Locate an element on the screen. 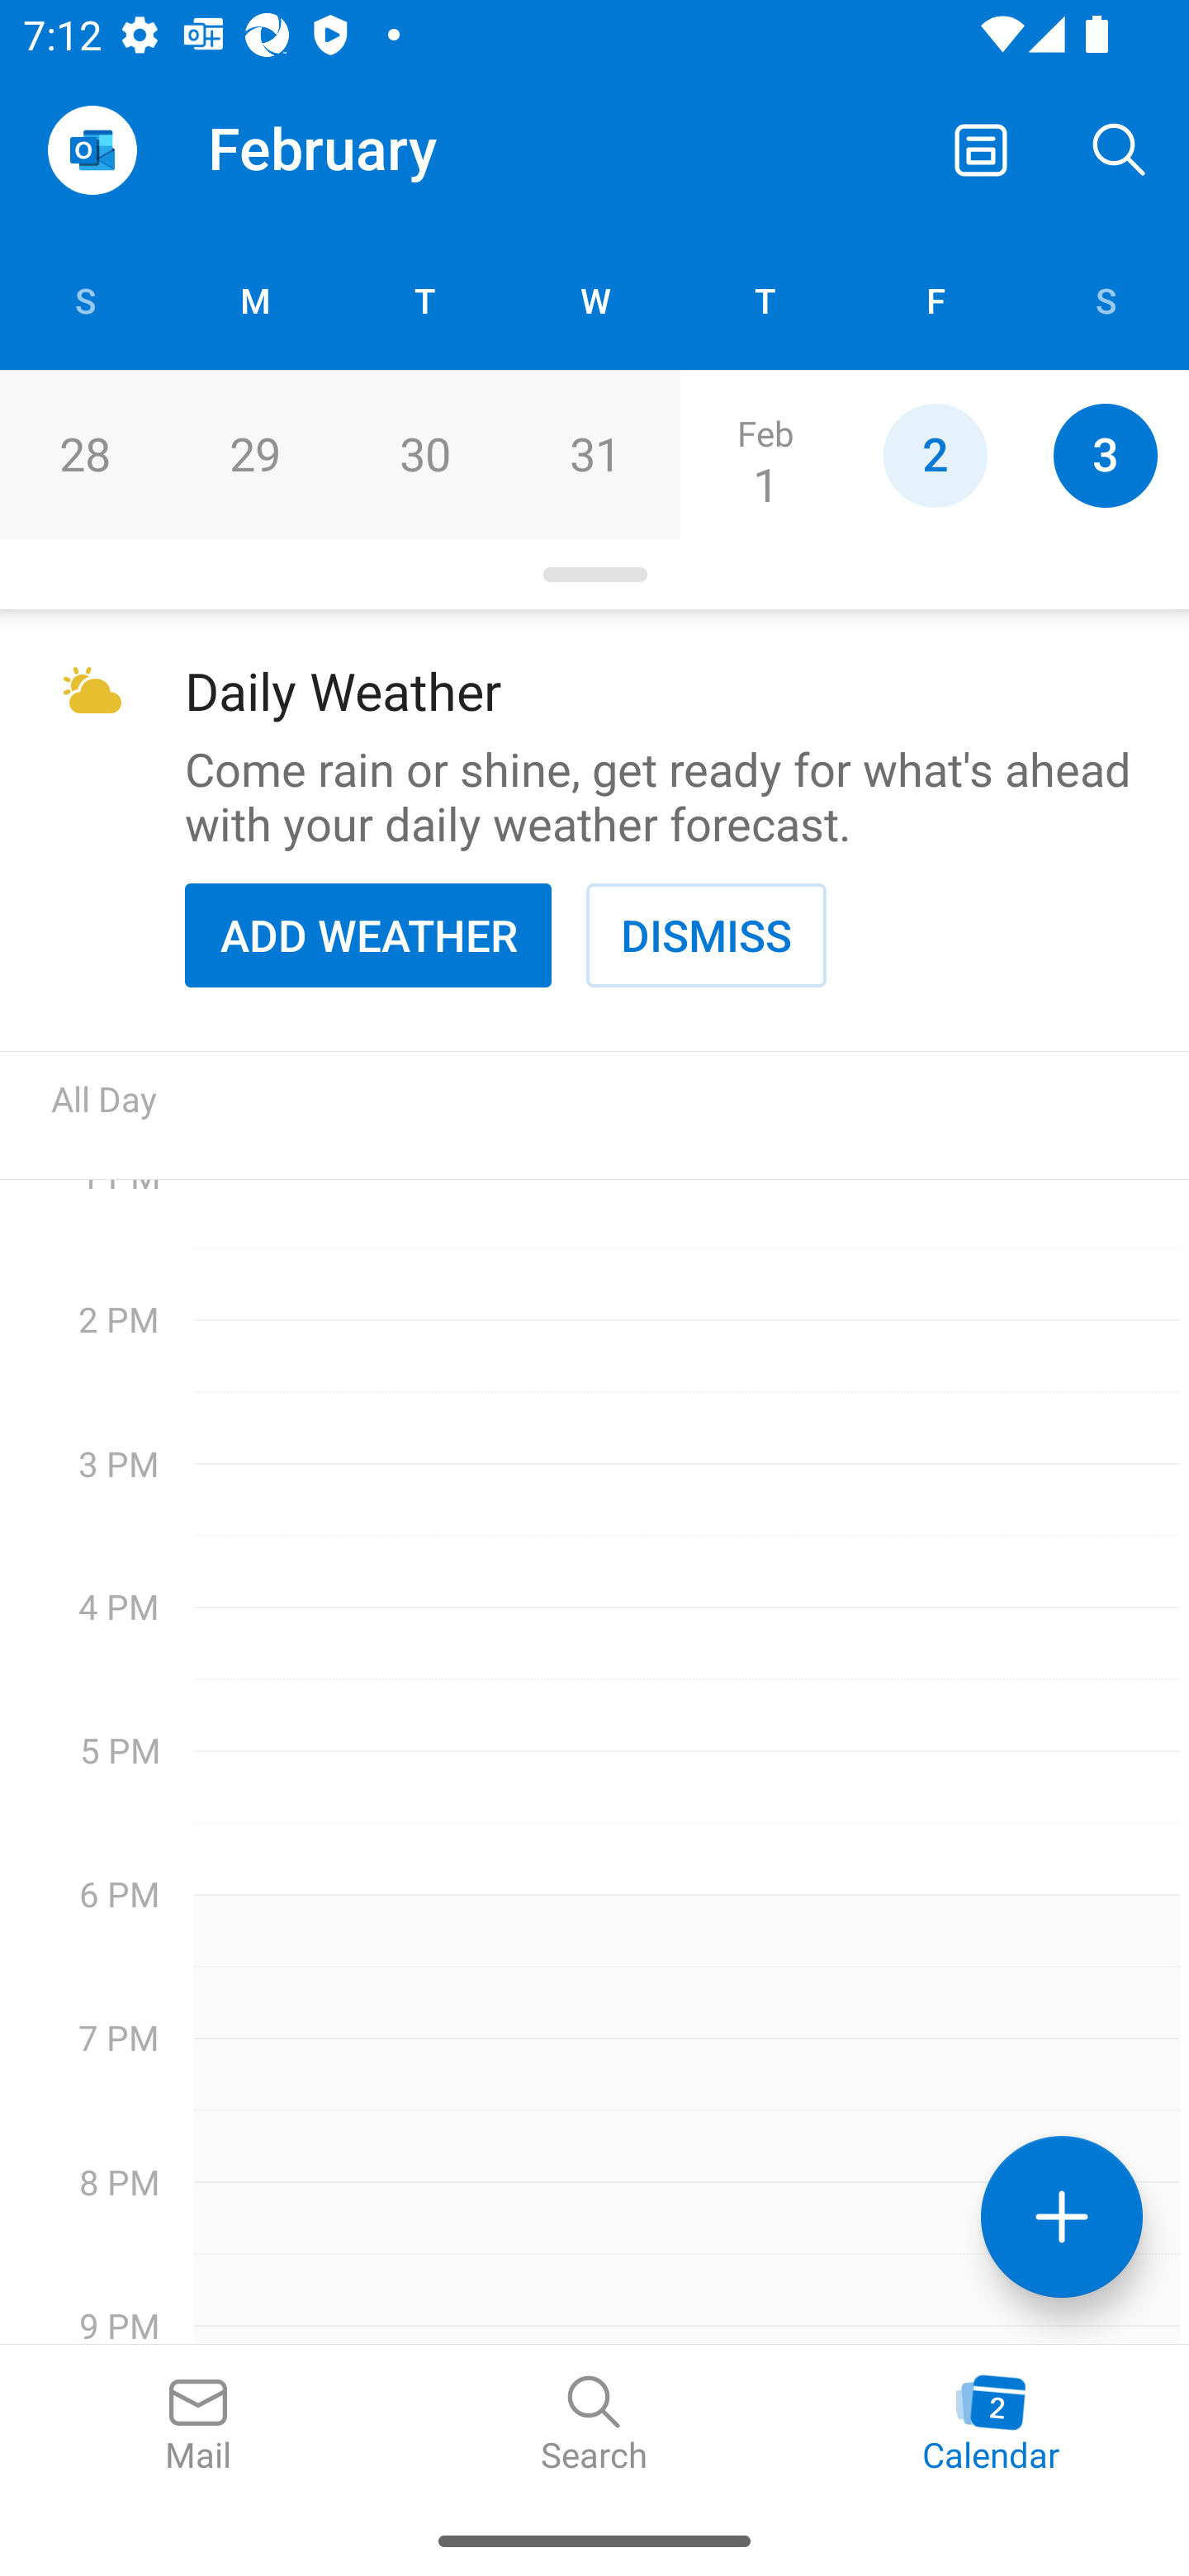  2 Friday, February 2, today is located at coordinates (935, 456).